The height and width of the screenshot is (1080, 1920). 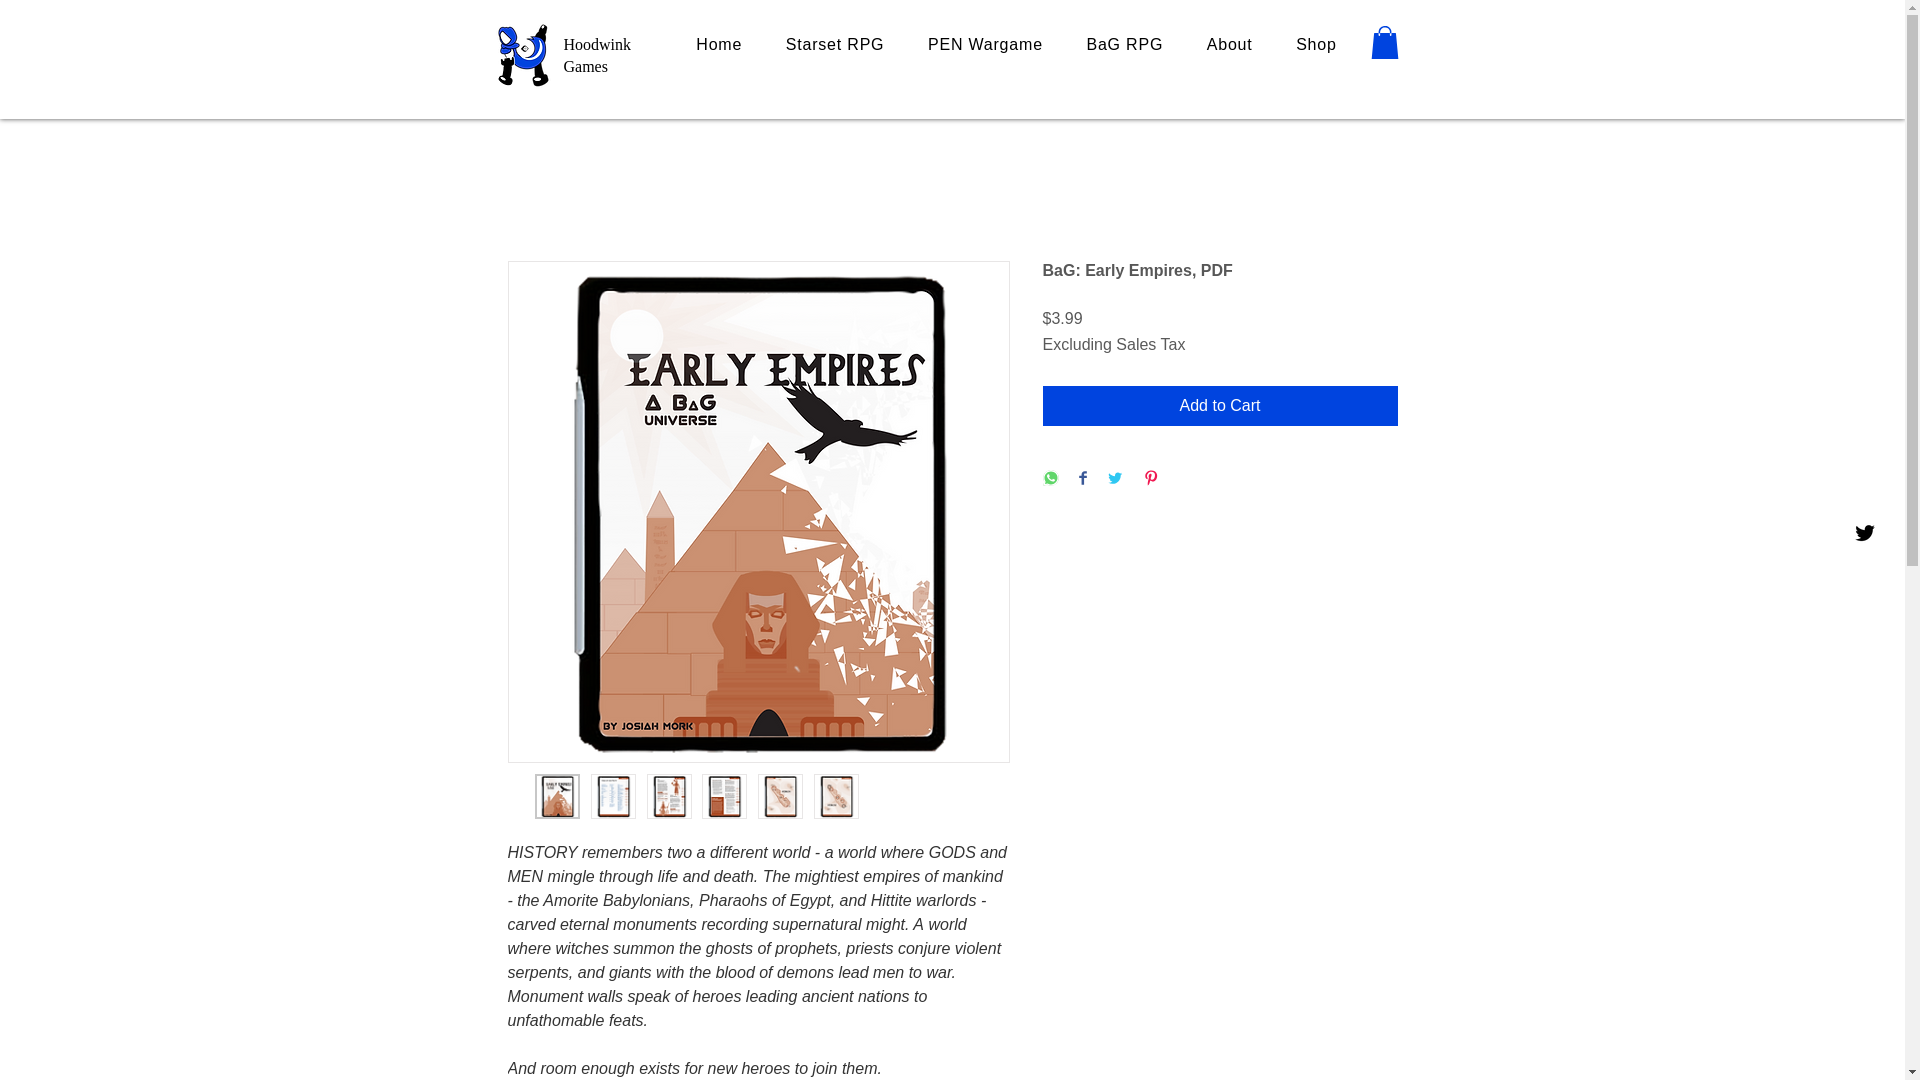 I want to click on Home, so click(x=718, y=44).